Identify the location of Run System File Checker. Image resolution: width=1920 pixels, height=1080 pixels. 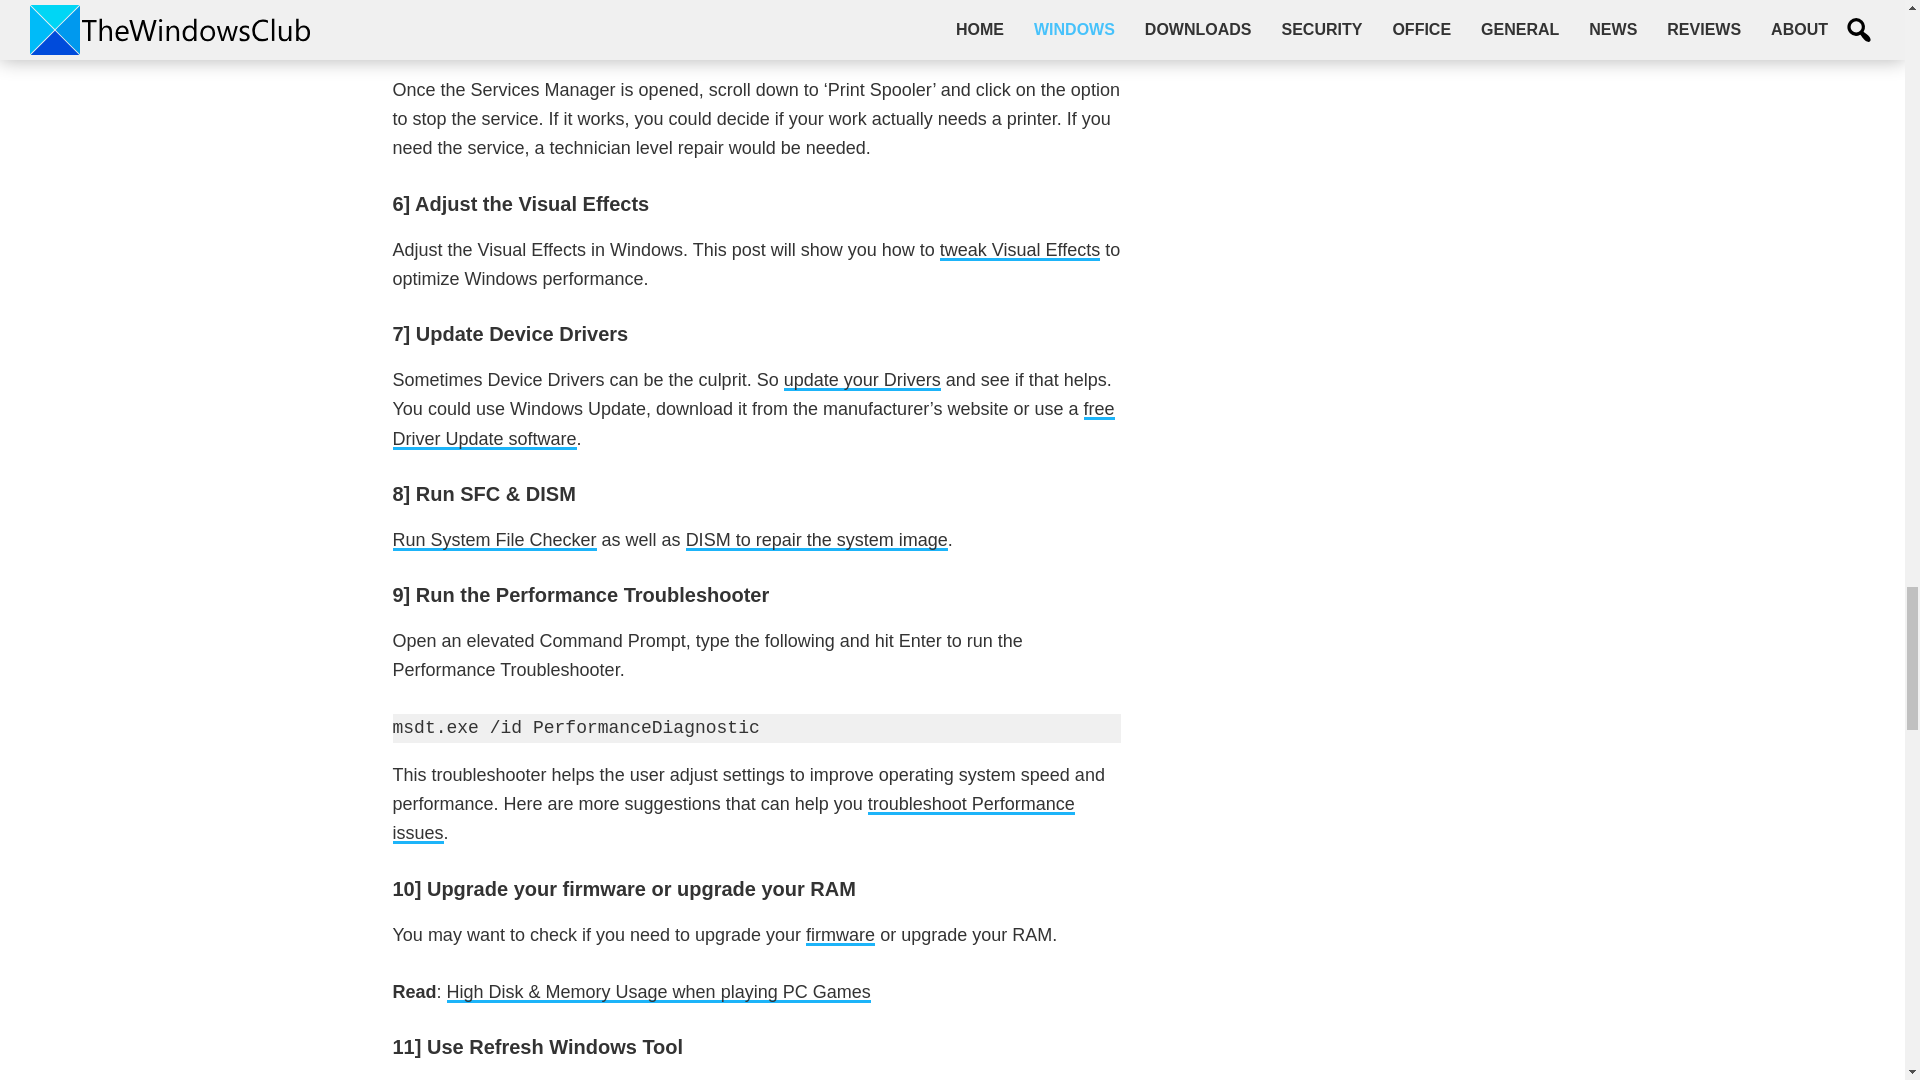
(493, 540).